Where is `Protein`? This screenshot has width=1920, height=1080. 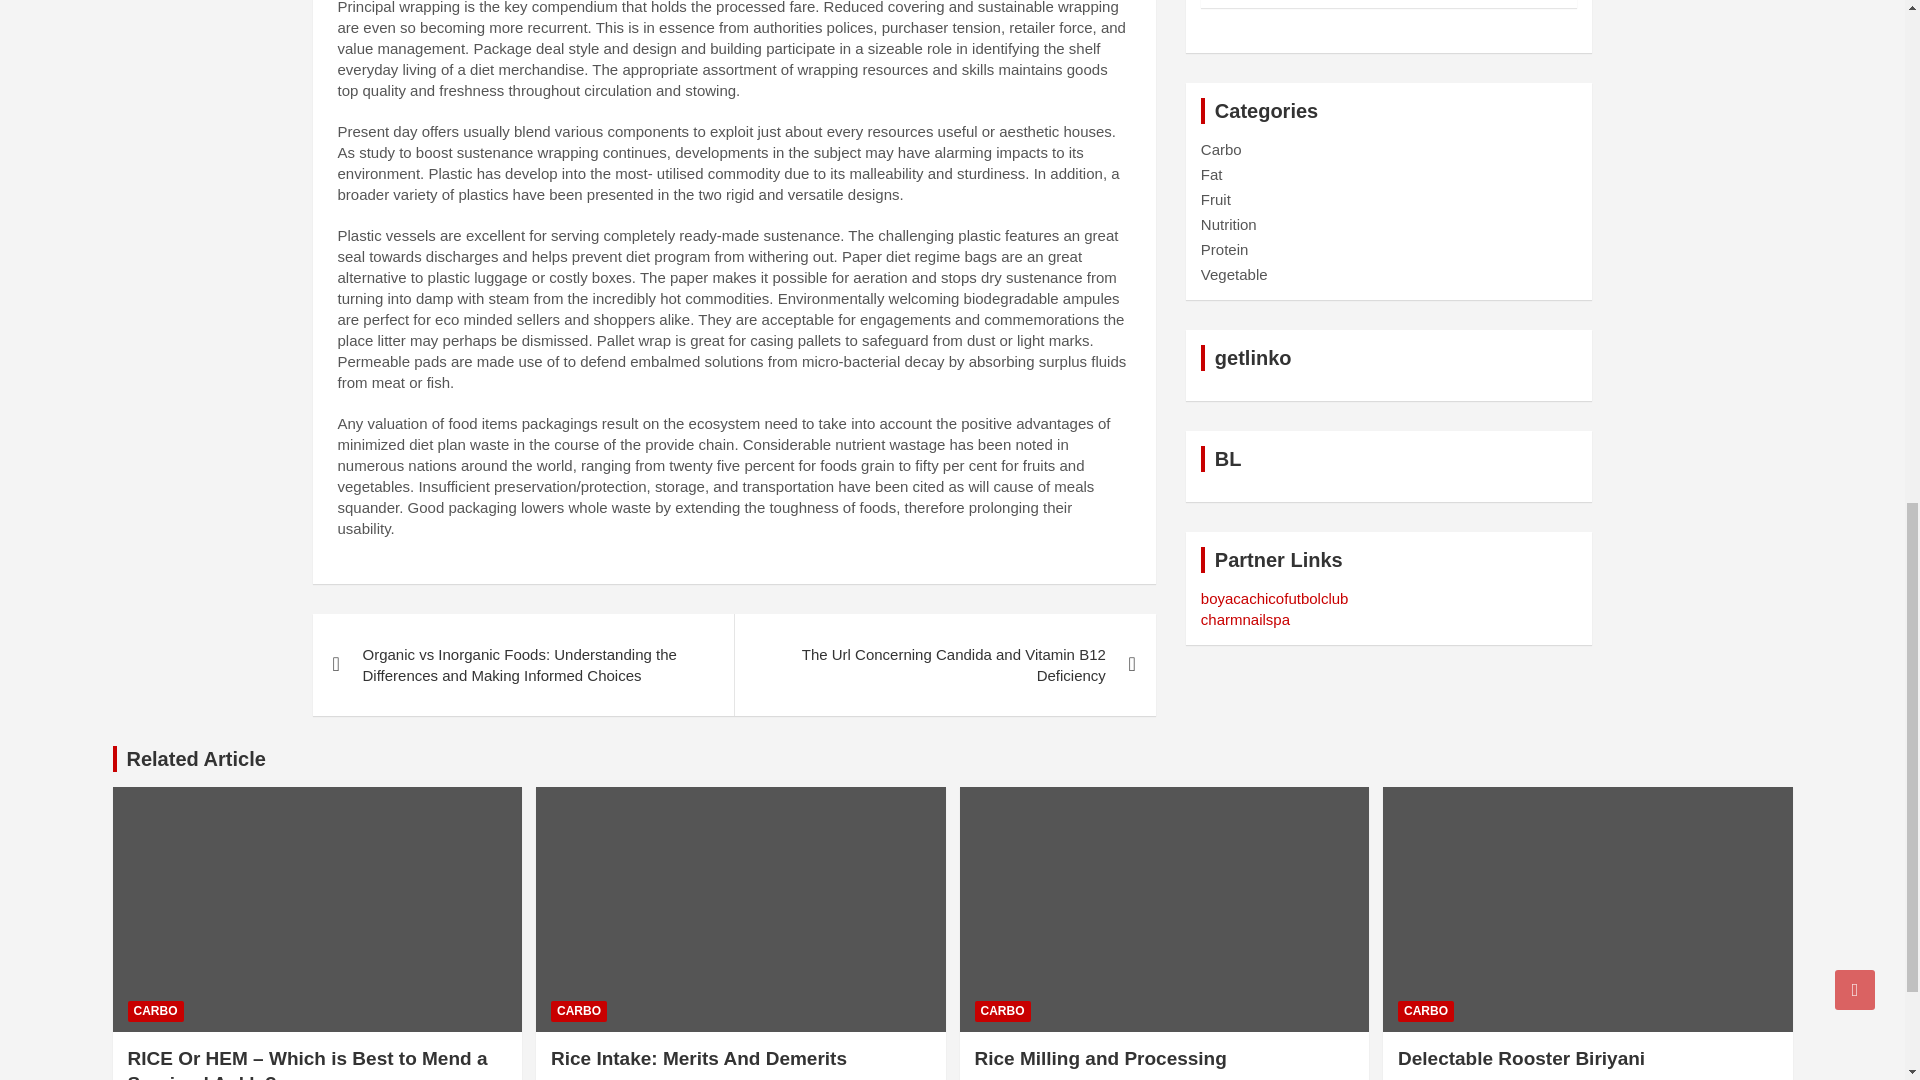 Protein is located at coordinates (1225, 249).